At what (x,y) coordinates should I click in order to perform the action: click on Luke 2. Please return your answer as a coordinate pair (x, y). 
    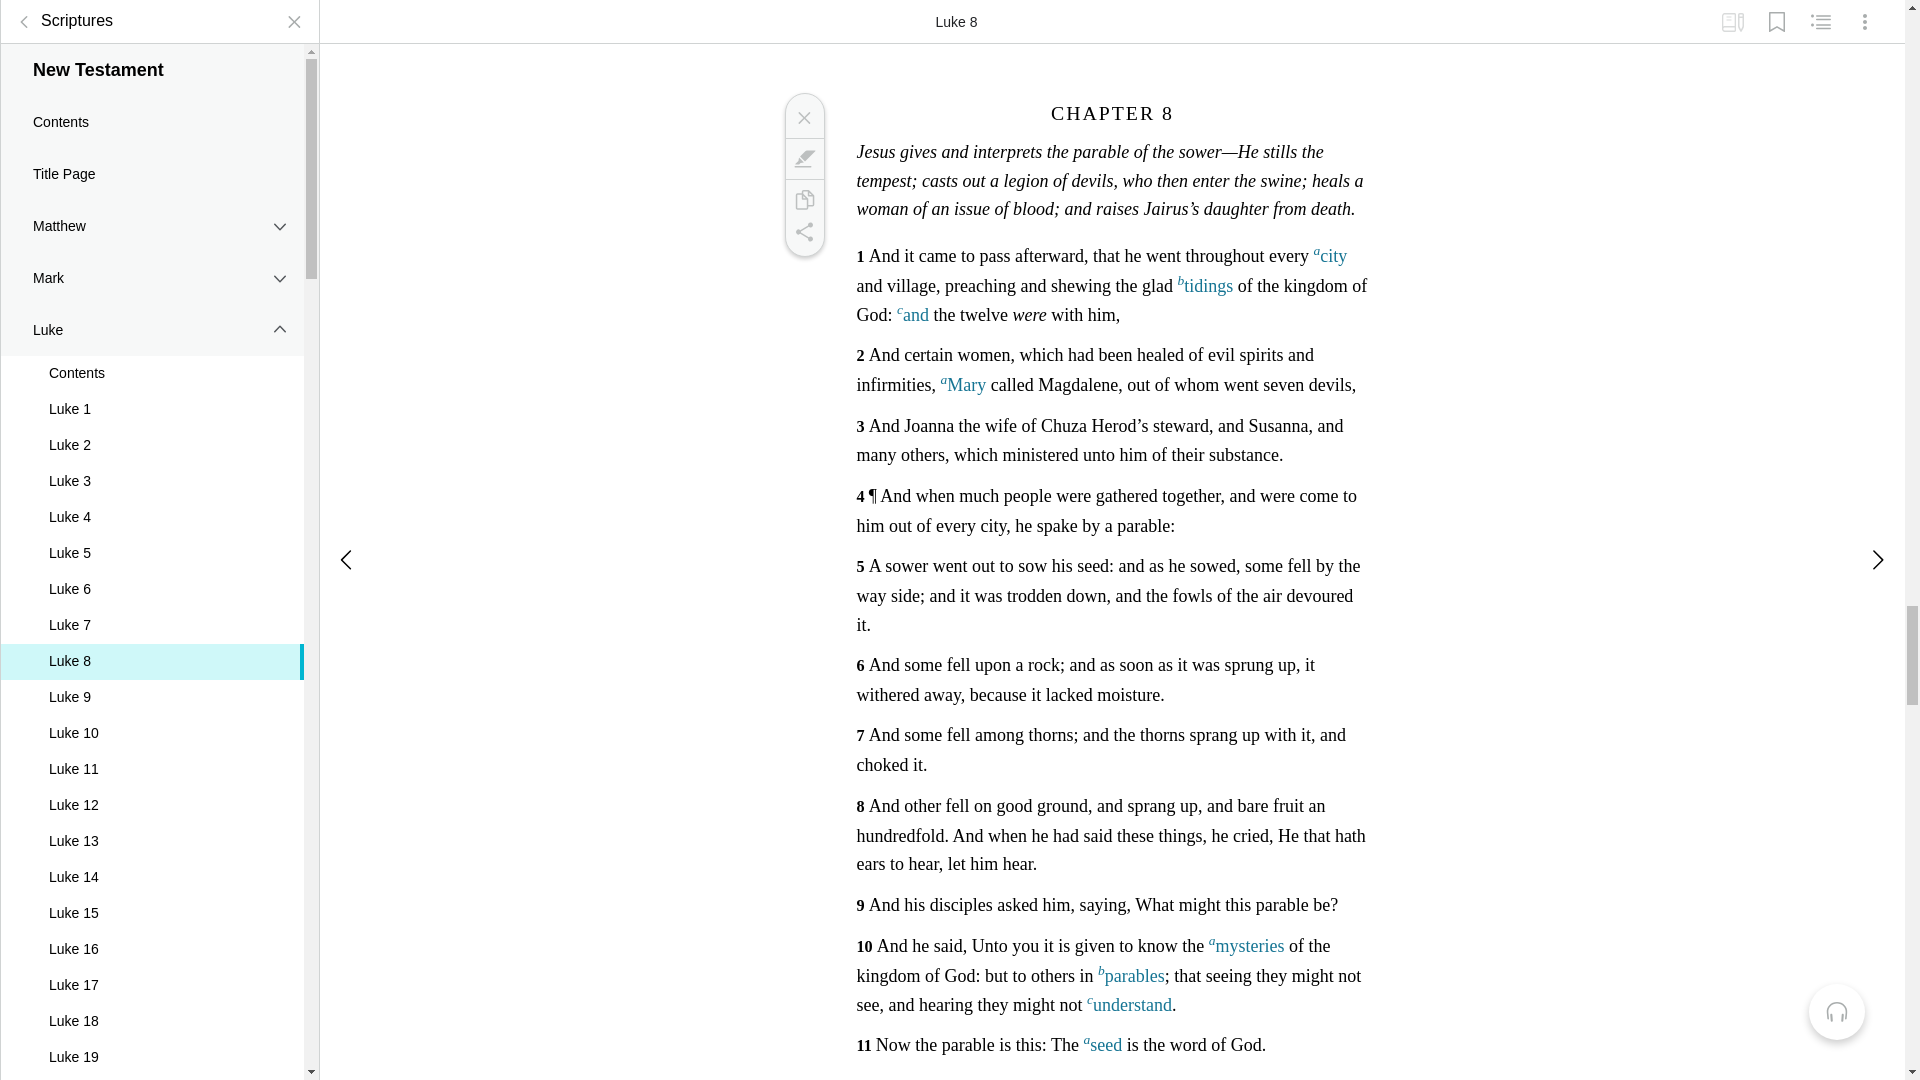
    Looking at the image, I should click on (152, 430).